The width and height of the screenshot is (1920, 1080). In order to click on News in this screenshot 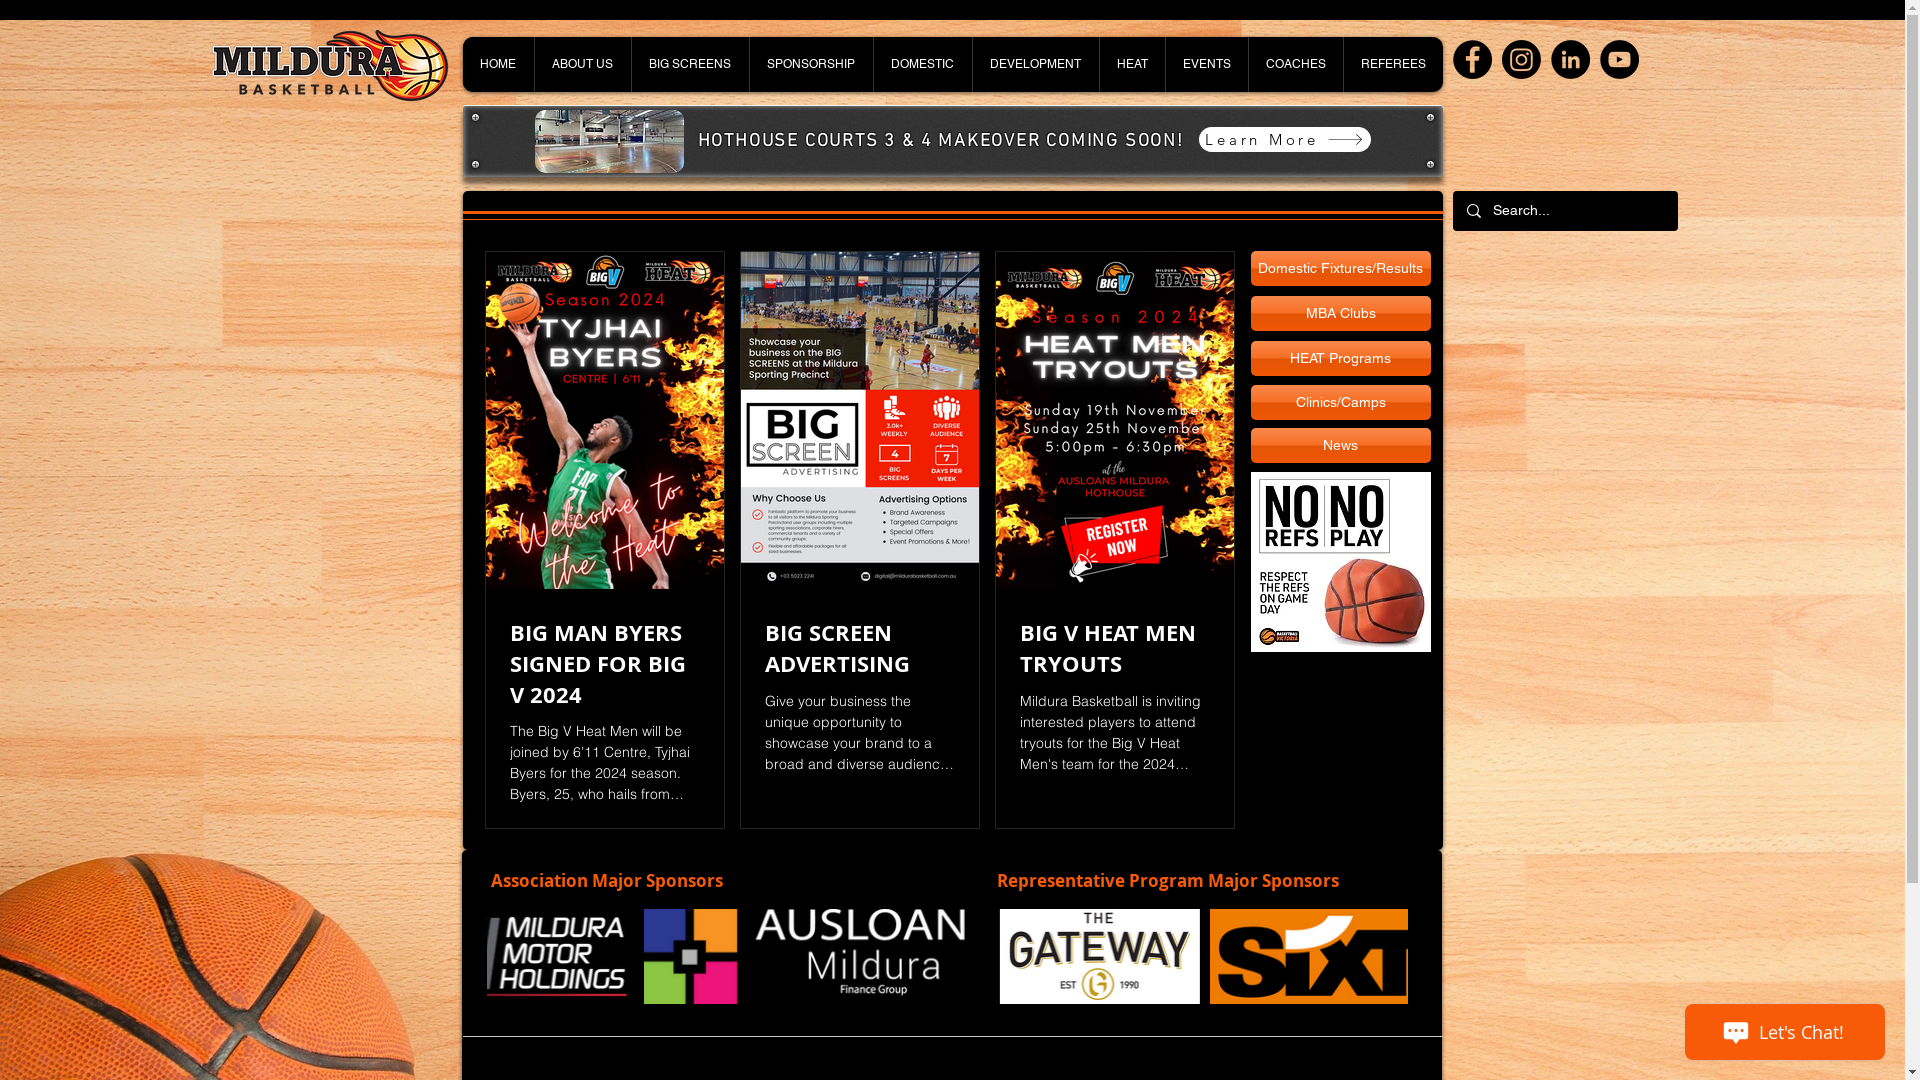, I will do `click(1340, 446)`.